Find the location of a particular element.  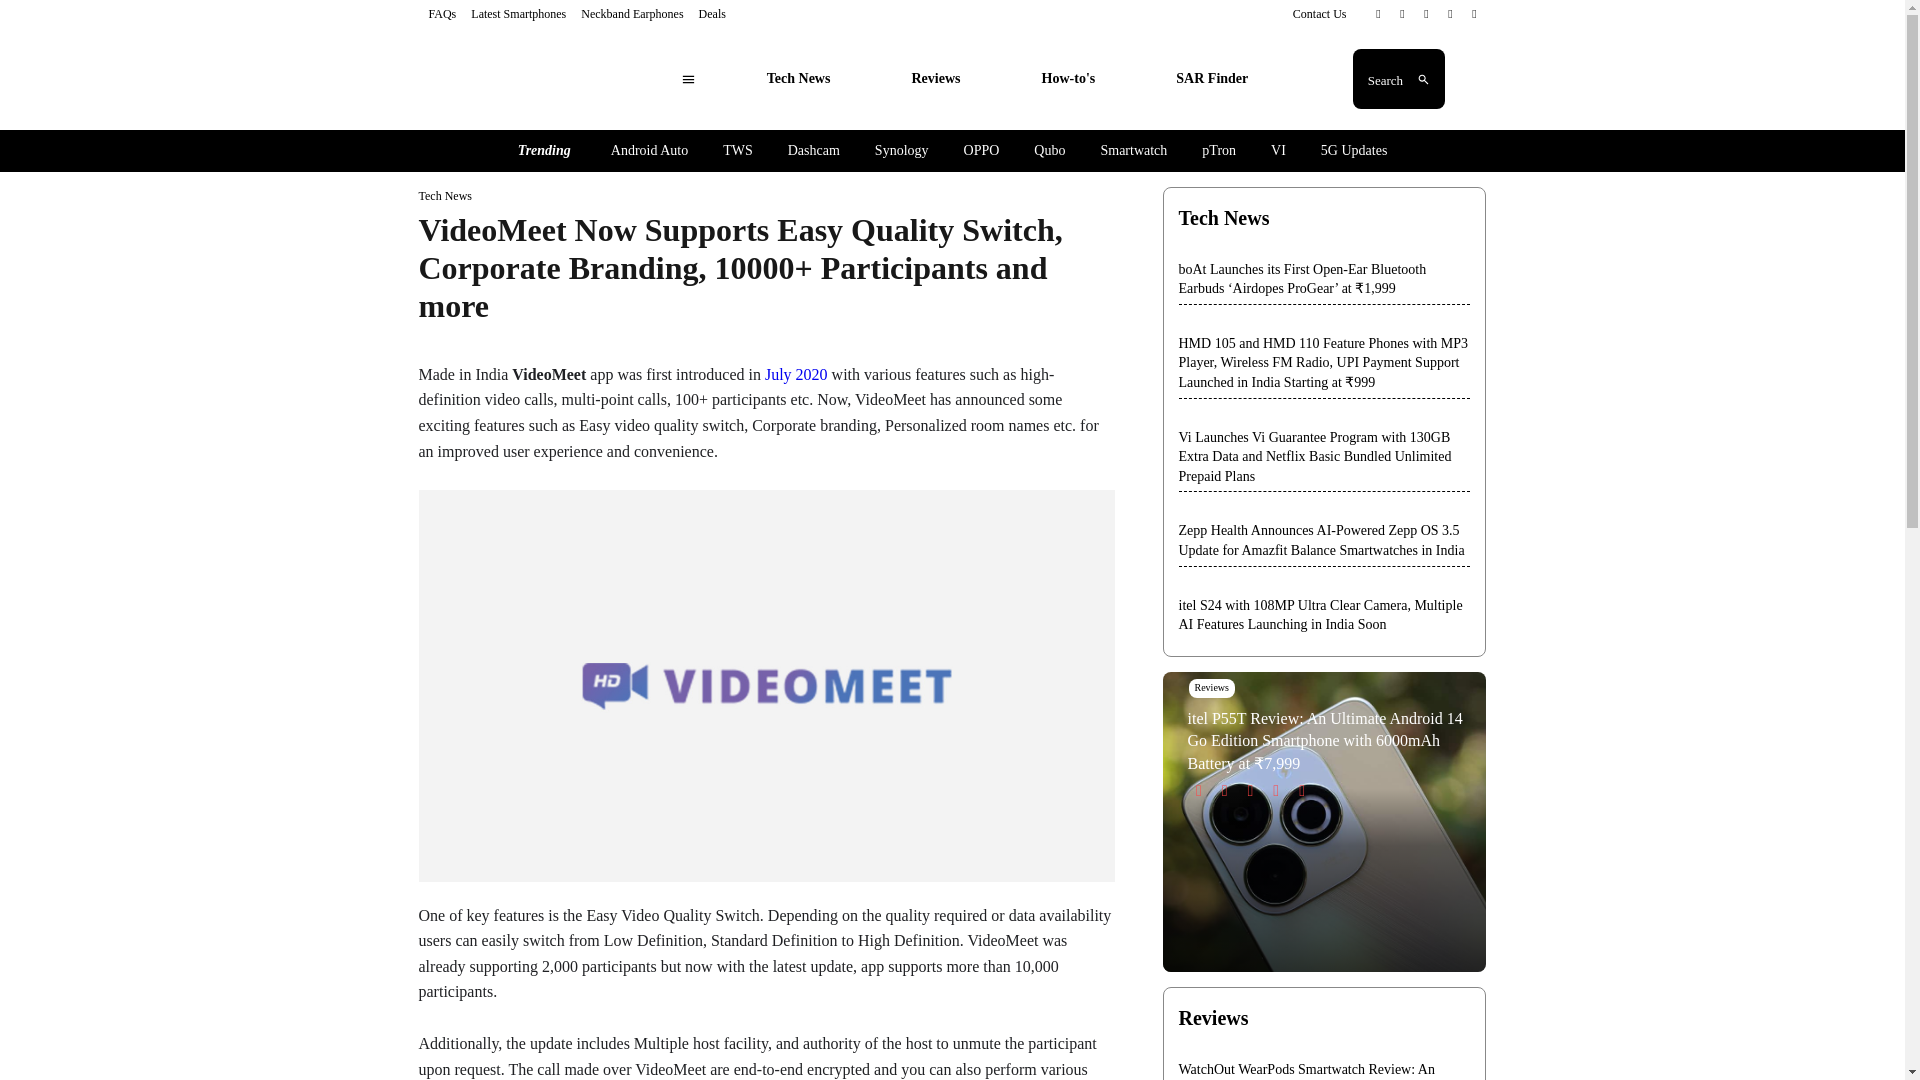

WhatsApp is located at coordinates (1450, 14).